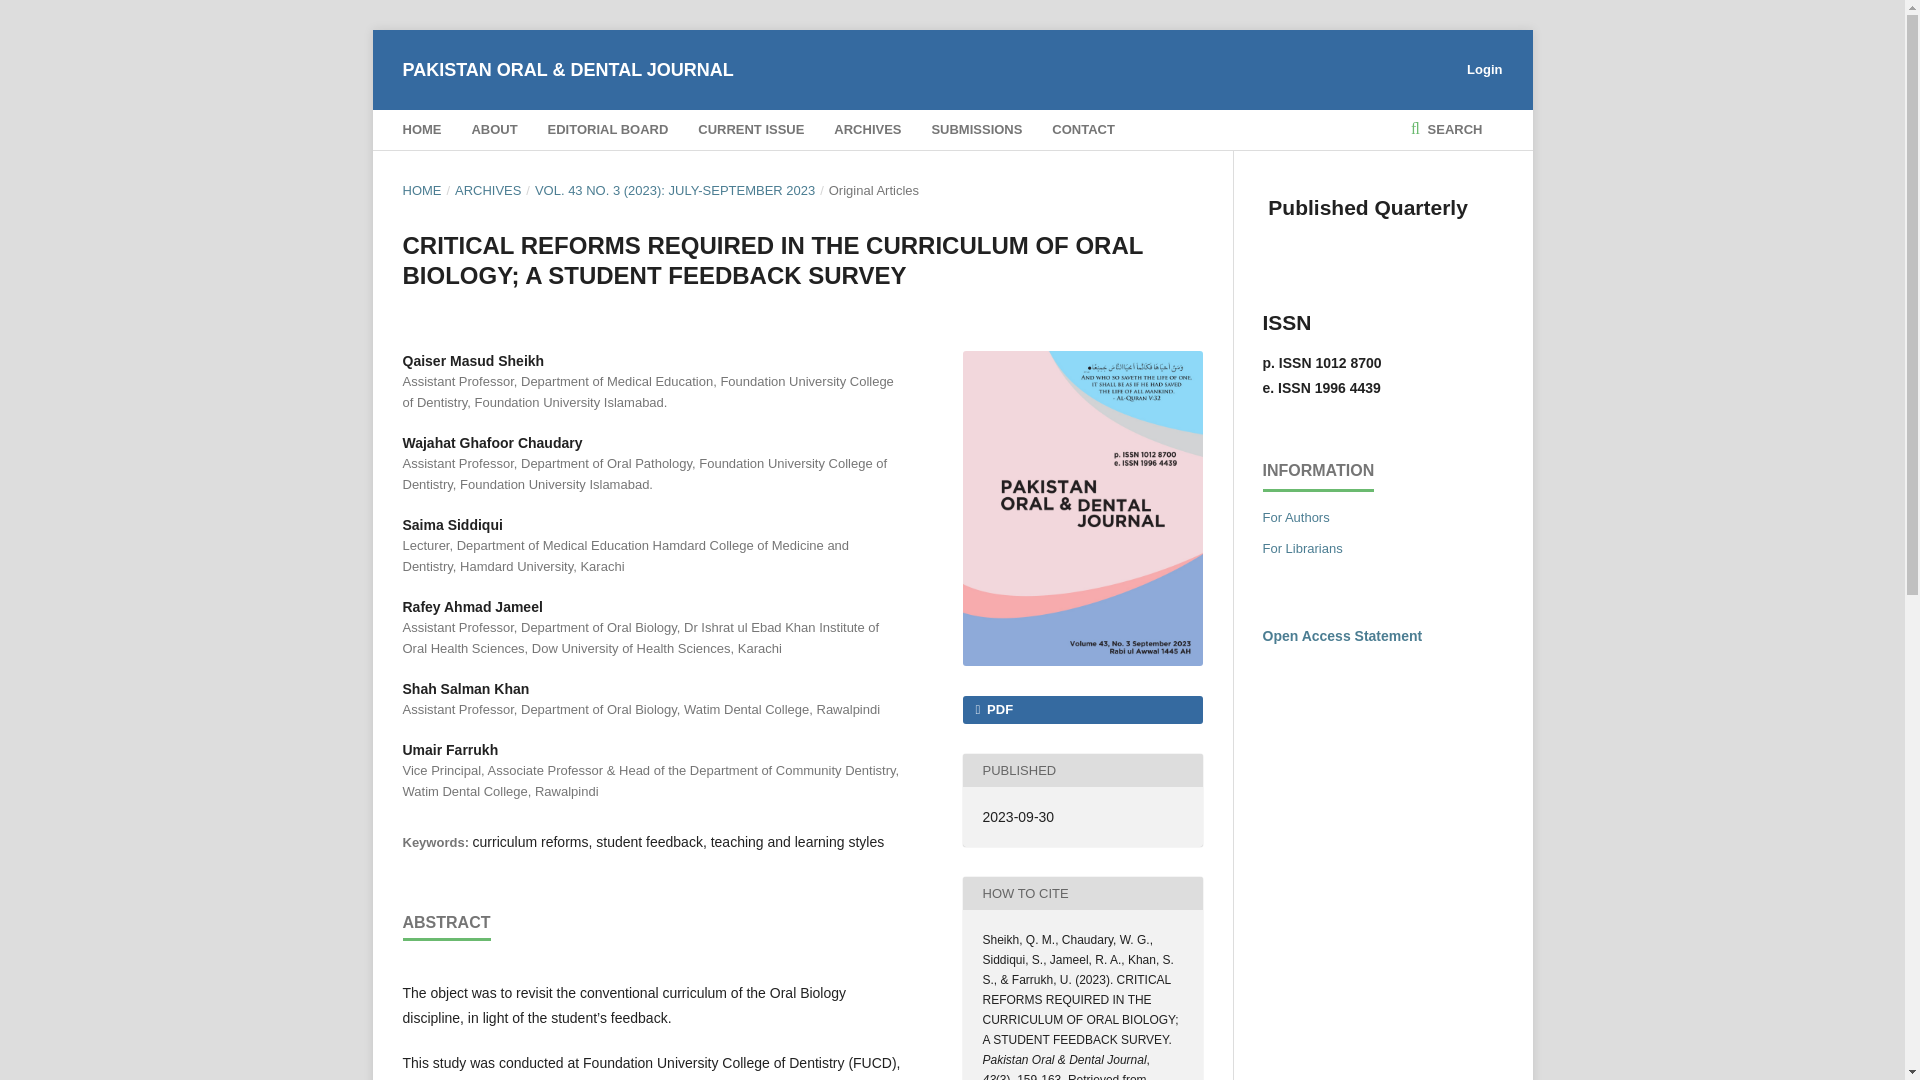  I want to click on For Authors, so click(1294, 516).